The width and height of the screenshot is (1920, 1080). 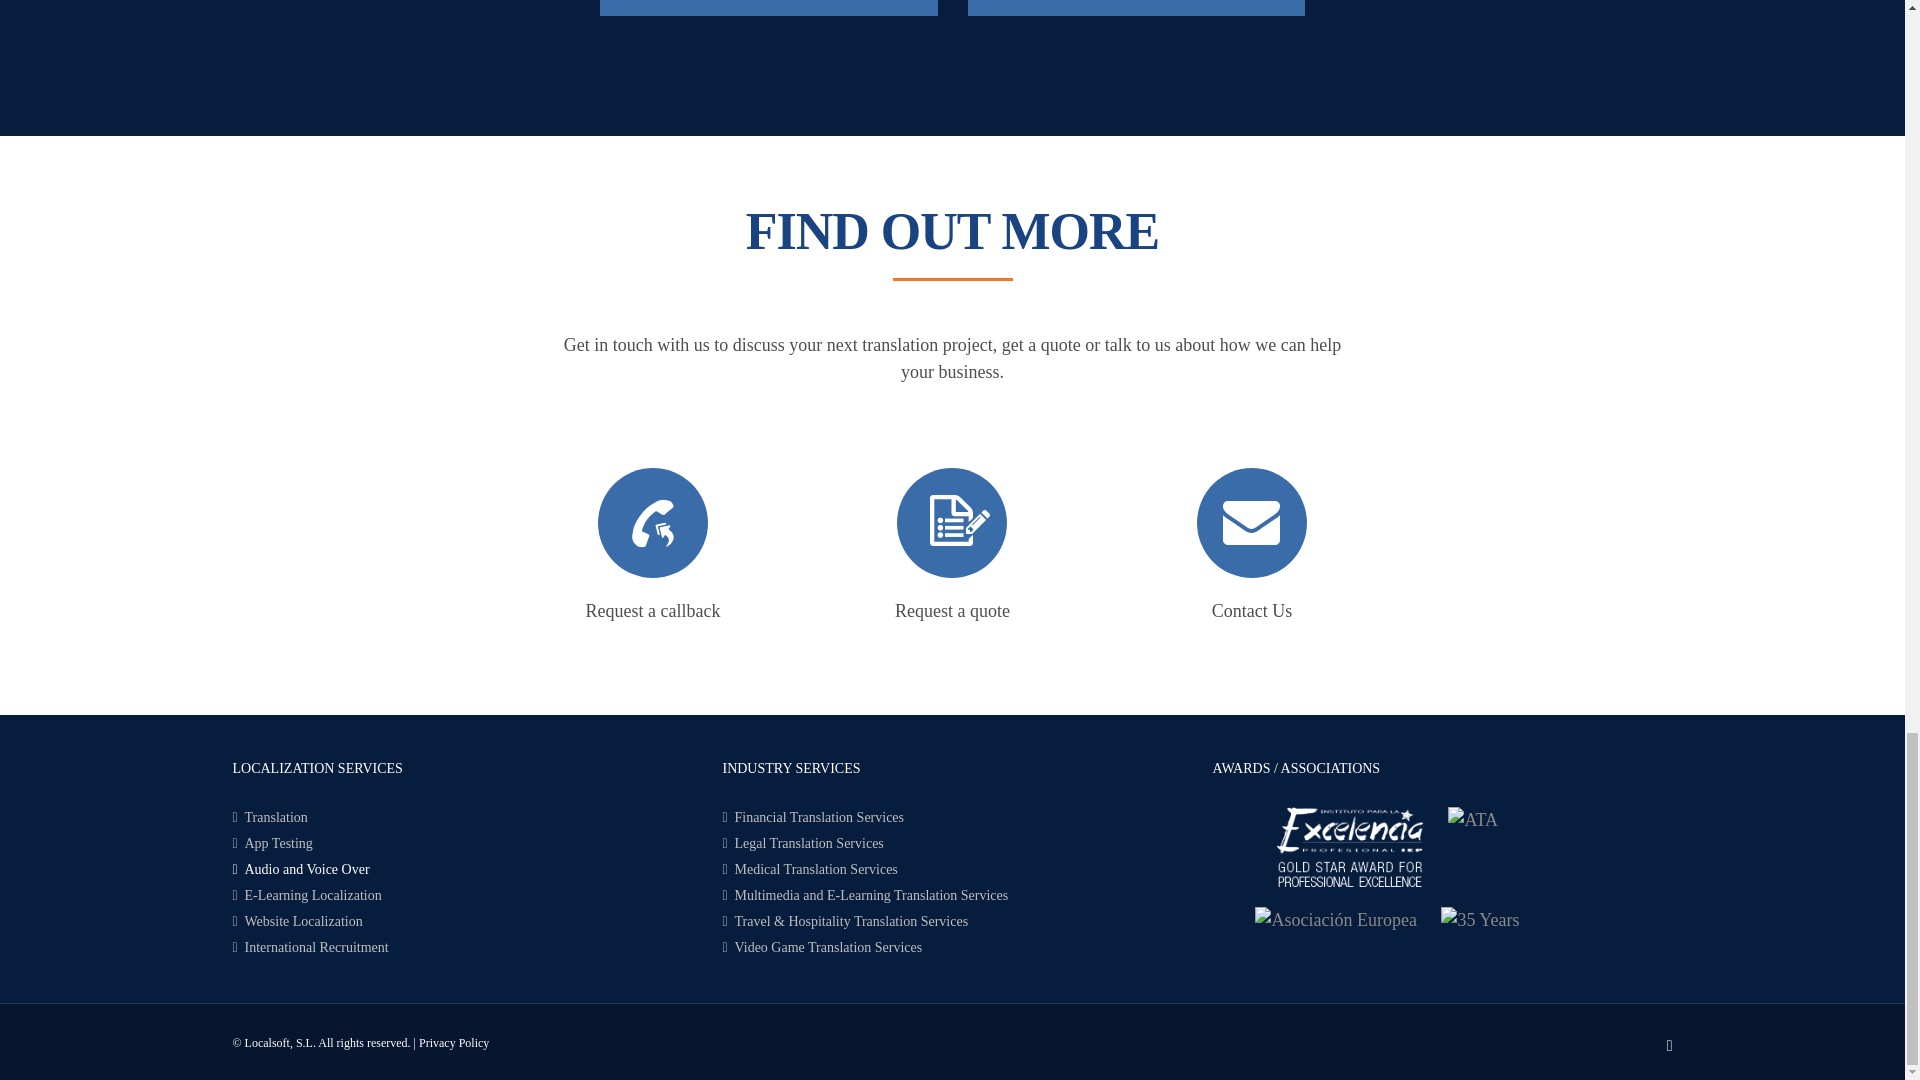 What do you see at coordinates (1480, 920) in the screenshot?
I see `35 Years - 1988-2023` at bounding box center [1480, 920].